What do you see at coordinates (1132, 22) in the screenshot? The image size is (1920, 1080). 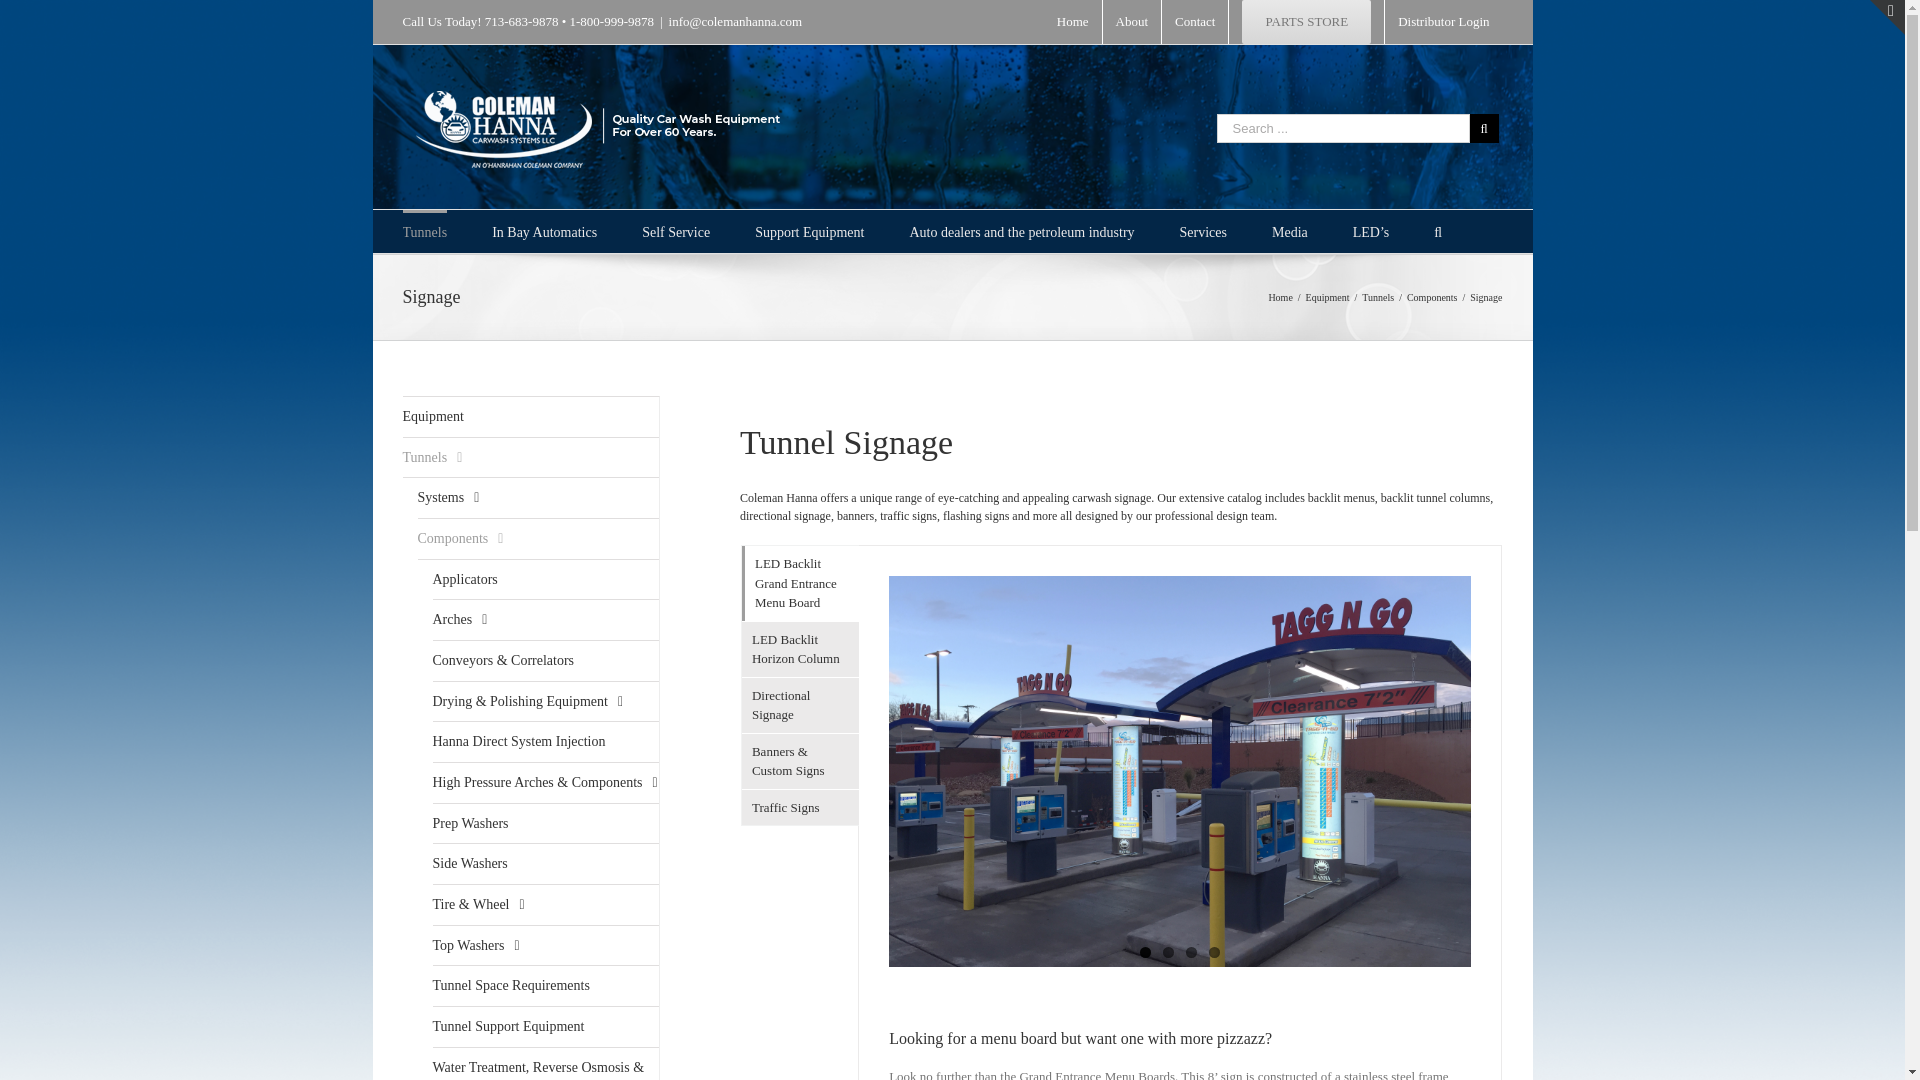 I see `About` at bounding box center [1132, 22].